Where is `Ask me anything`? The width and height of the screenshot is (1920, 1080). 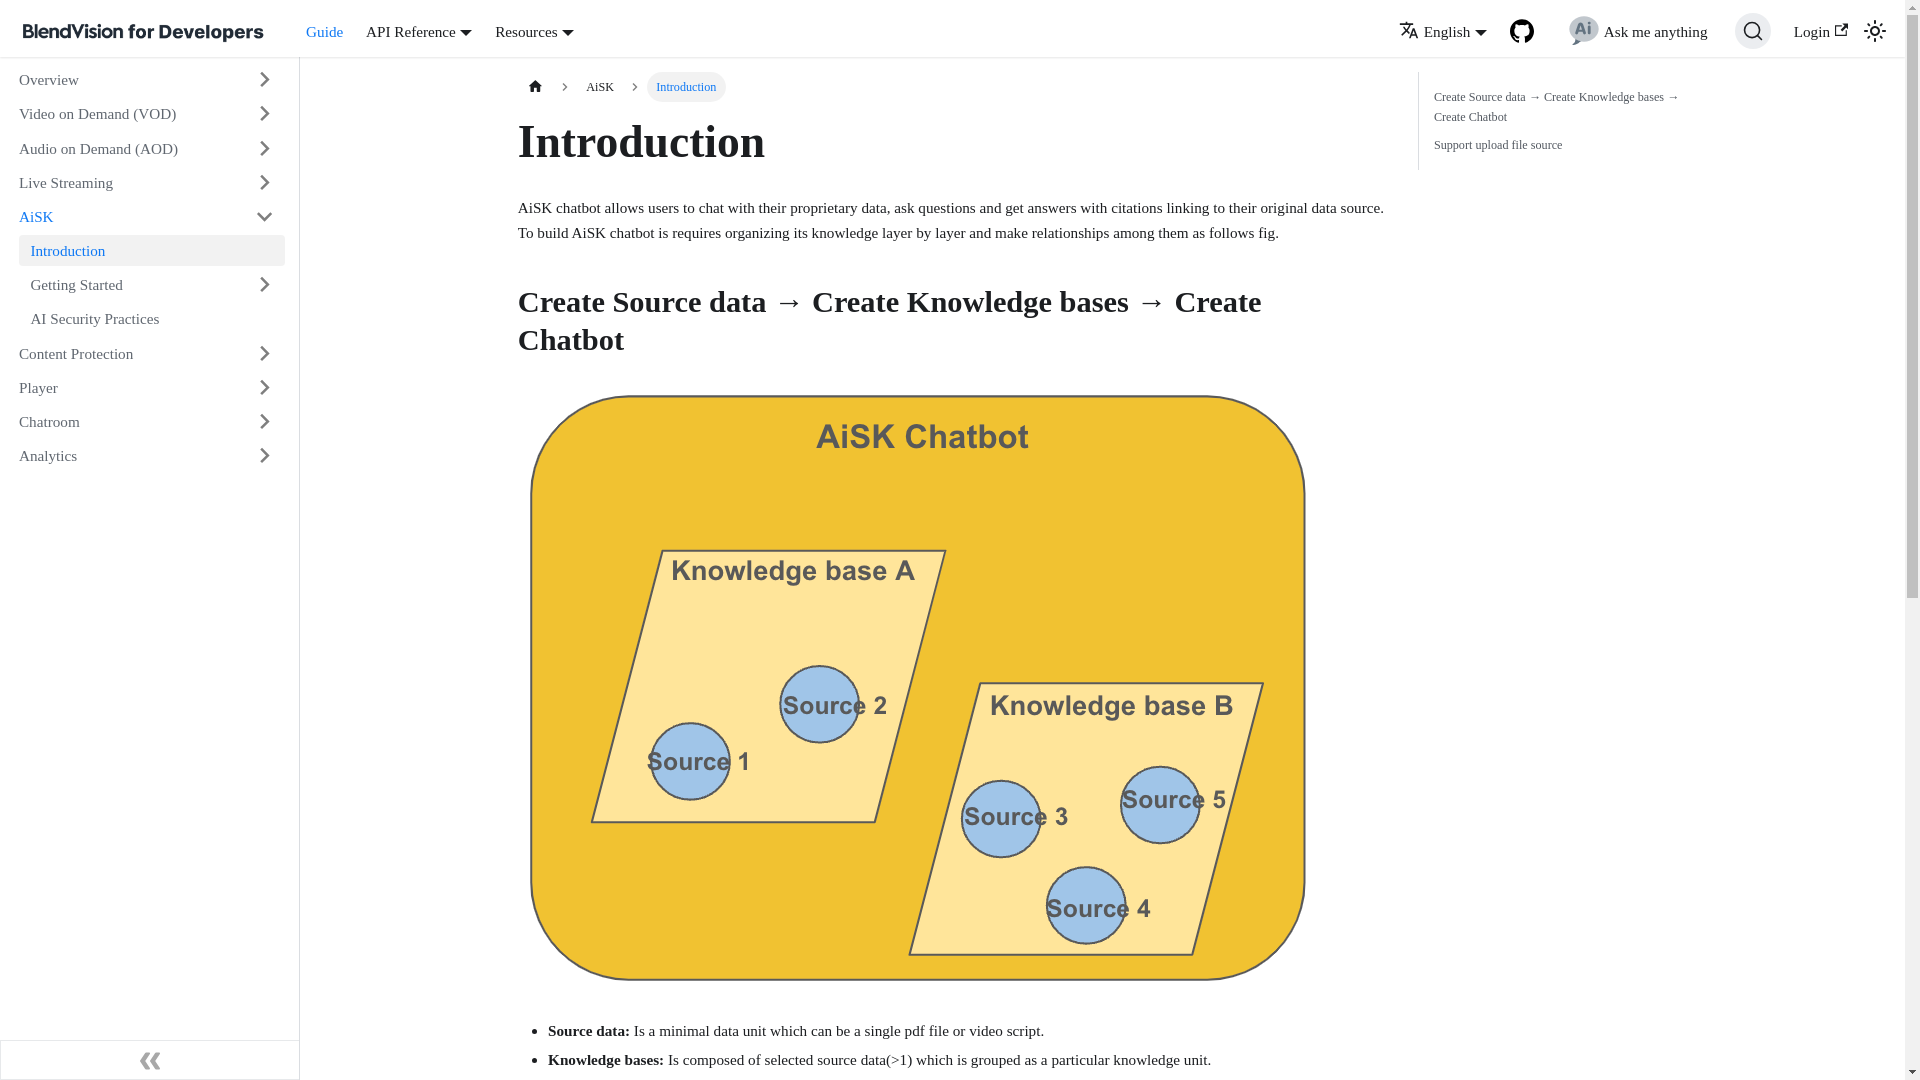 Ask me anything is located at coordinates (1636, 30).